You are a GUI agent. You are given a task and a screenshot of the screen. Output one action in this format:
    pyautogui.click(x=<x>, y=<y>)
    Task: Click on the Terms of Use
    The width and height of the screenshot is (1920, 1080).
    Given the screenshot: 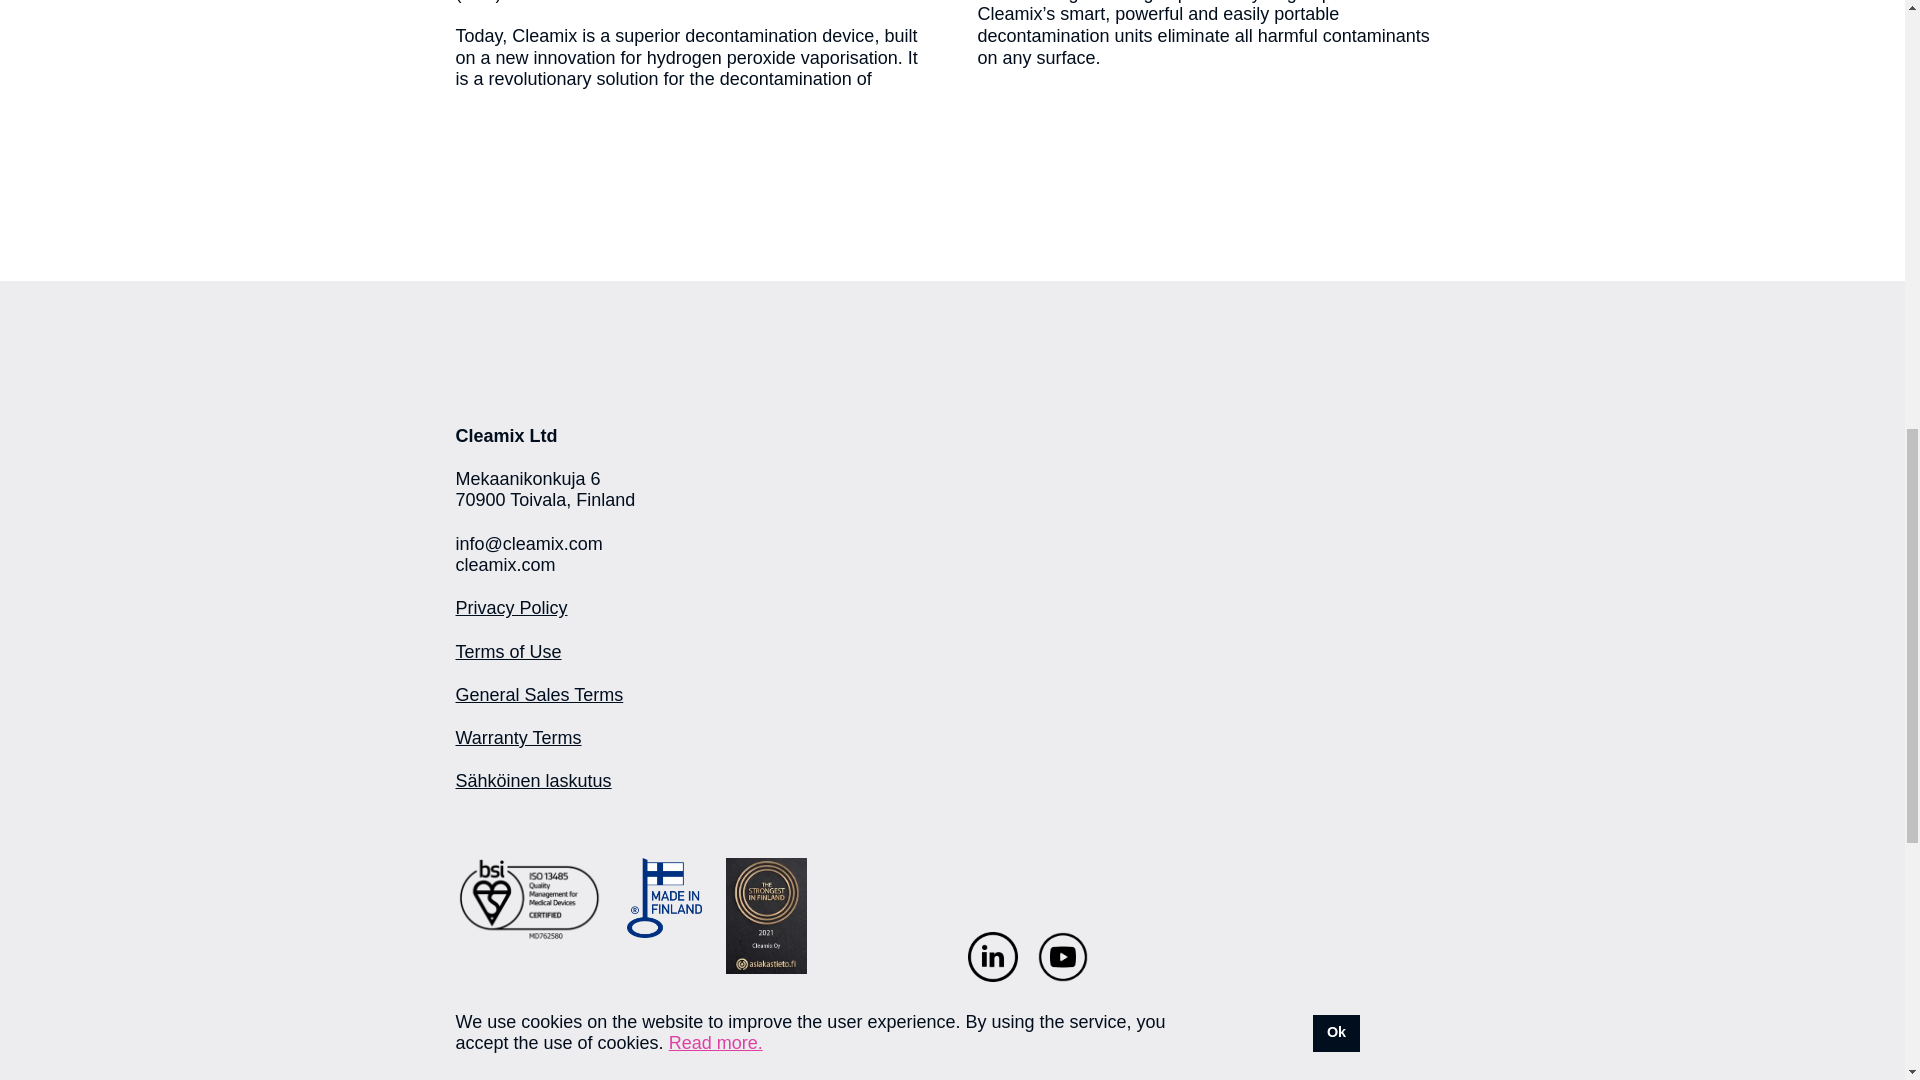 What is the action you would take?
    pyautogui.click(x=509, y=652)
    